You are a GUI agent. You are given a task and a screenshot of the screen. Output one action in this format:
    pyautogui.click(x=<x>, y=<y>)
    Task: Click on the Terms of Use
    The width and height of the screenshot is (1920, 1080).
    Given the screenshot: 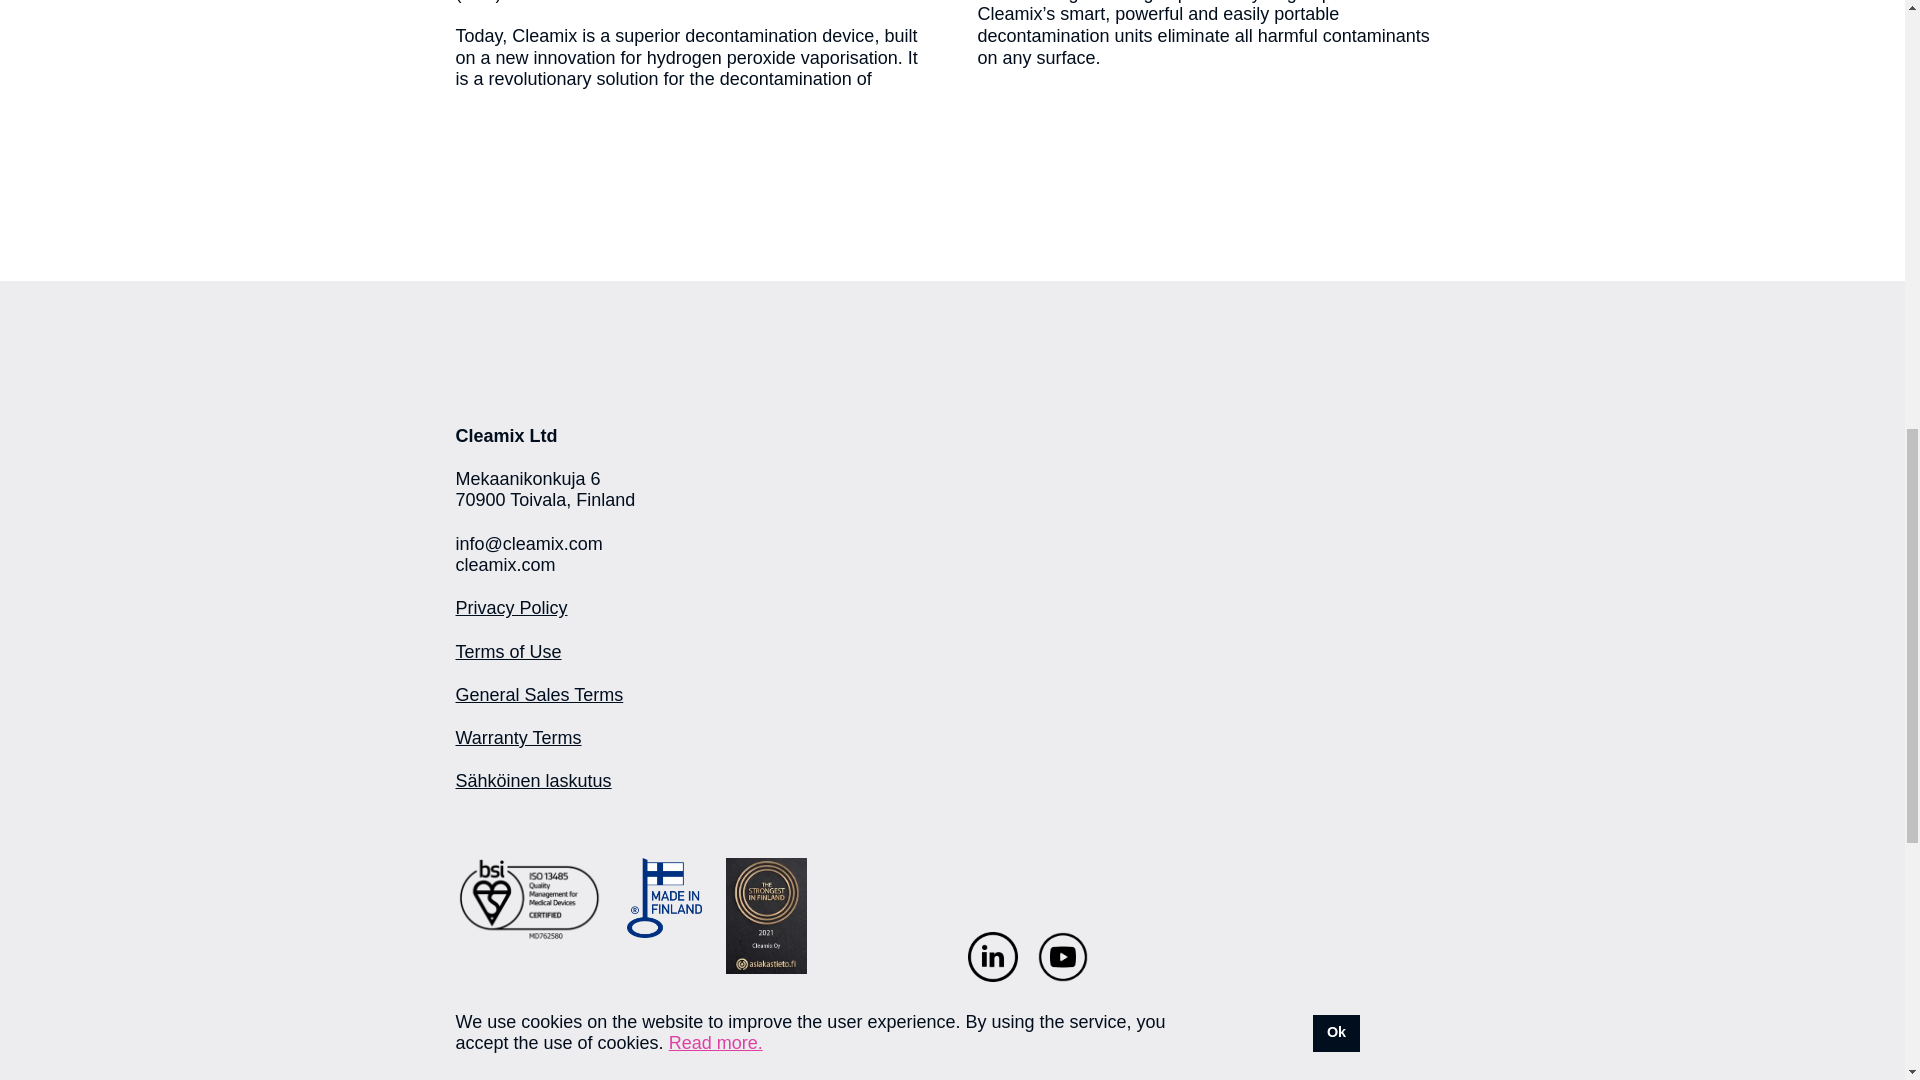 What is the action you would take?
    pyautogui.click(x=509, y=652)
    